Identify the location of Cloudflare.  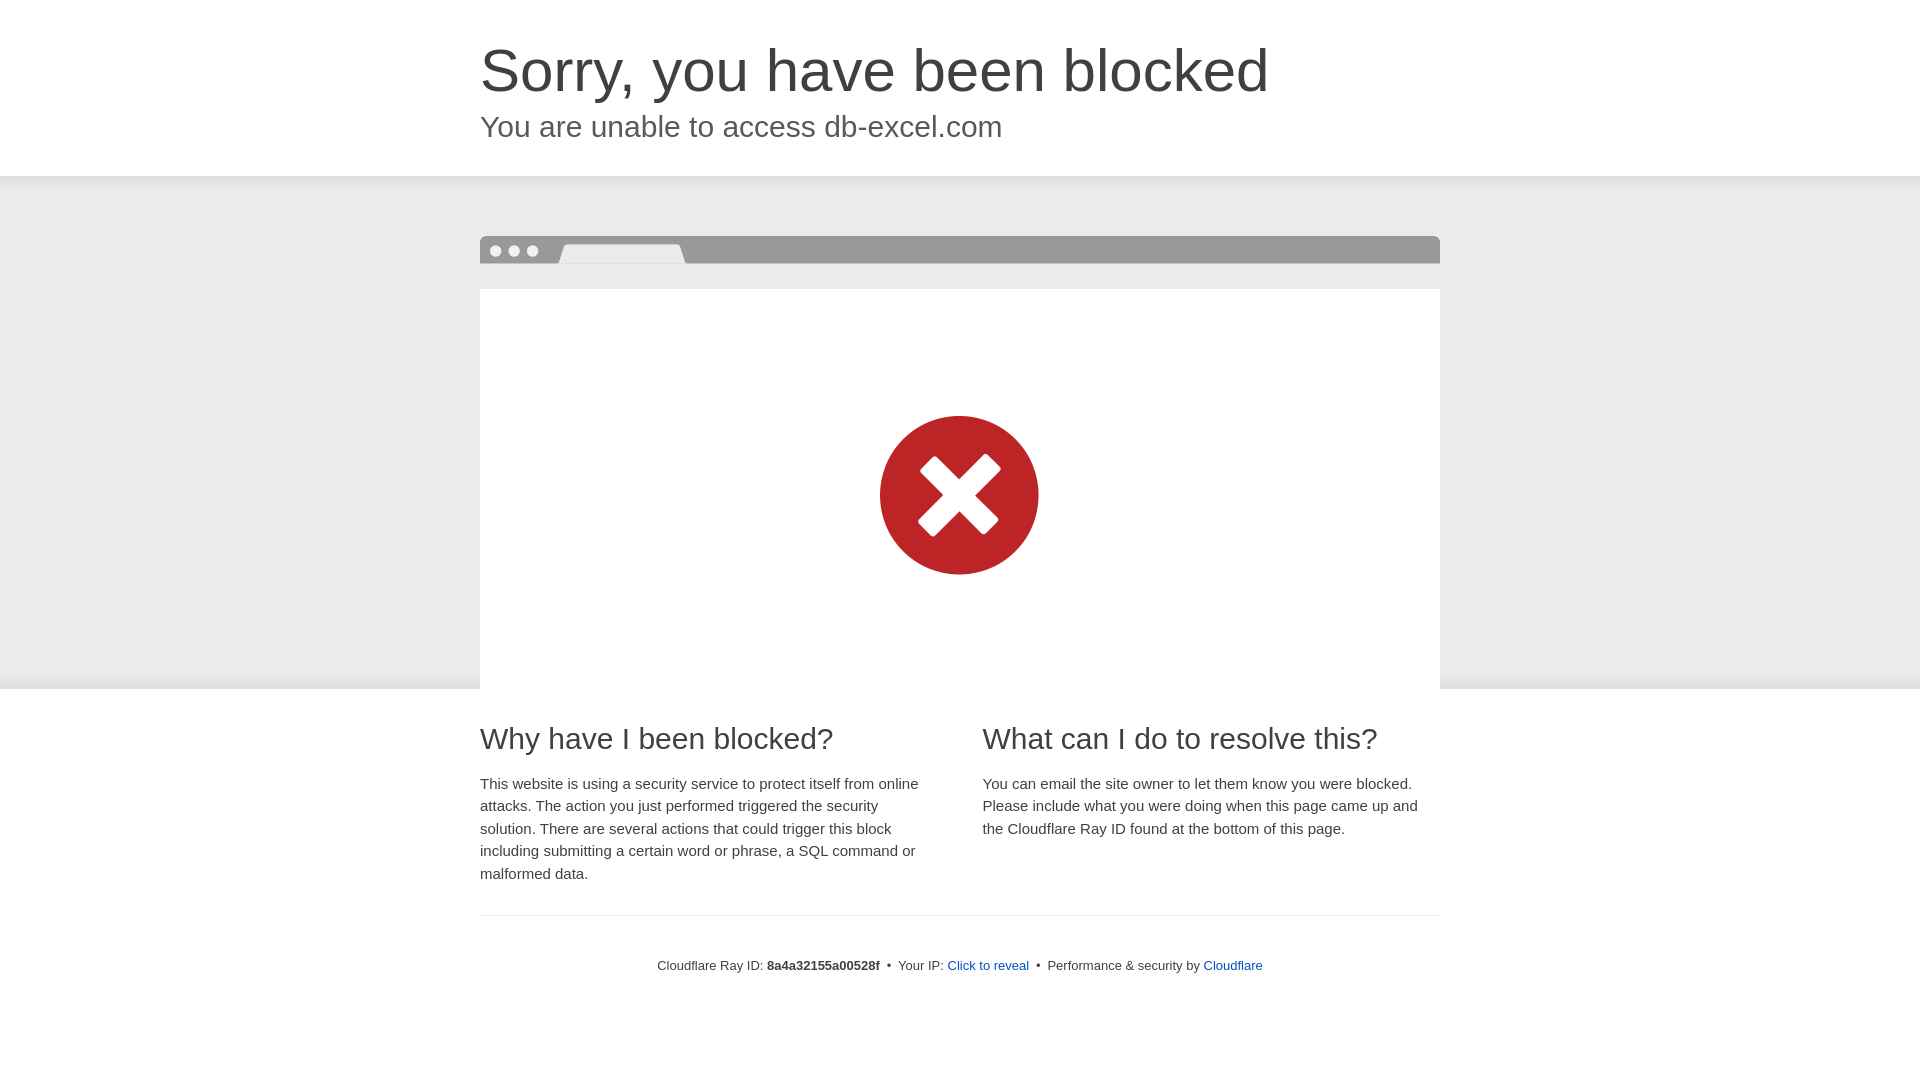
(1233, 965).